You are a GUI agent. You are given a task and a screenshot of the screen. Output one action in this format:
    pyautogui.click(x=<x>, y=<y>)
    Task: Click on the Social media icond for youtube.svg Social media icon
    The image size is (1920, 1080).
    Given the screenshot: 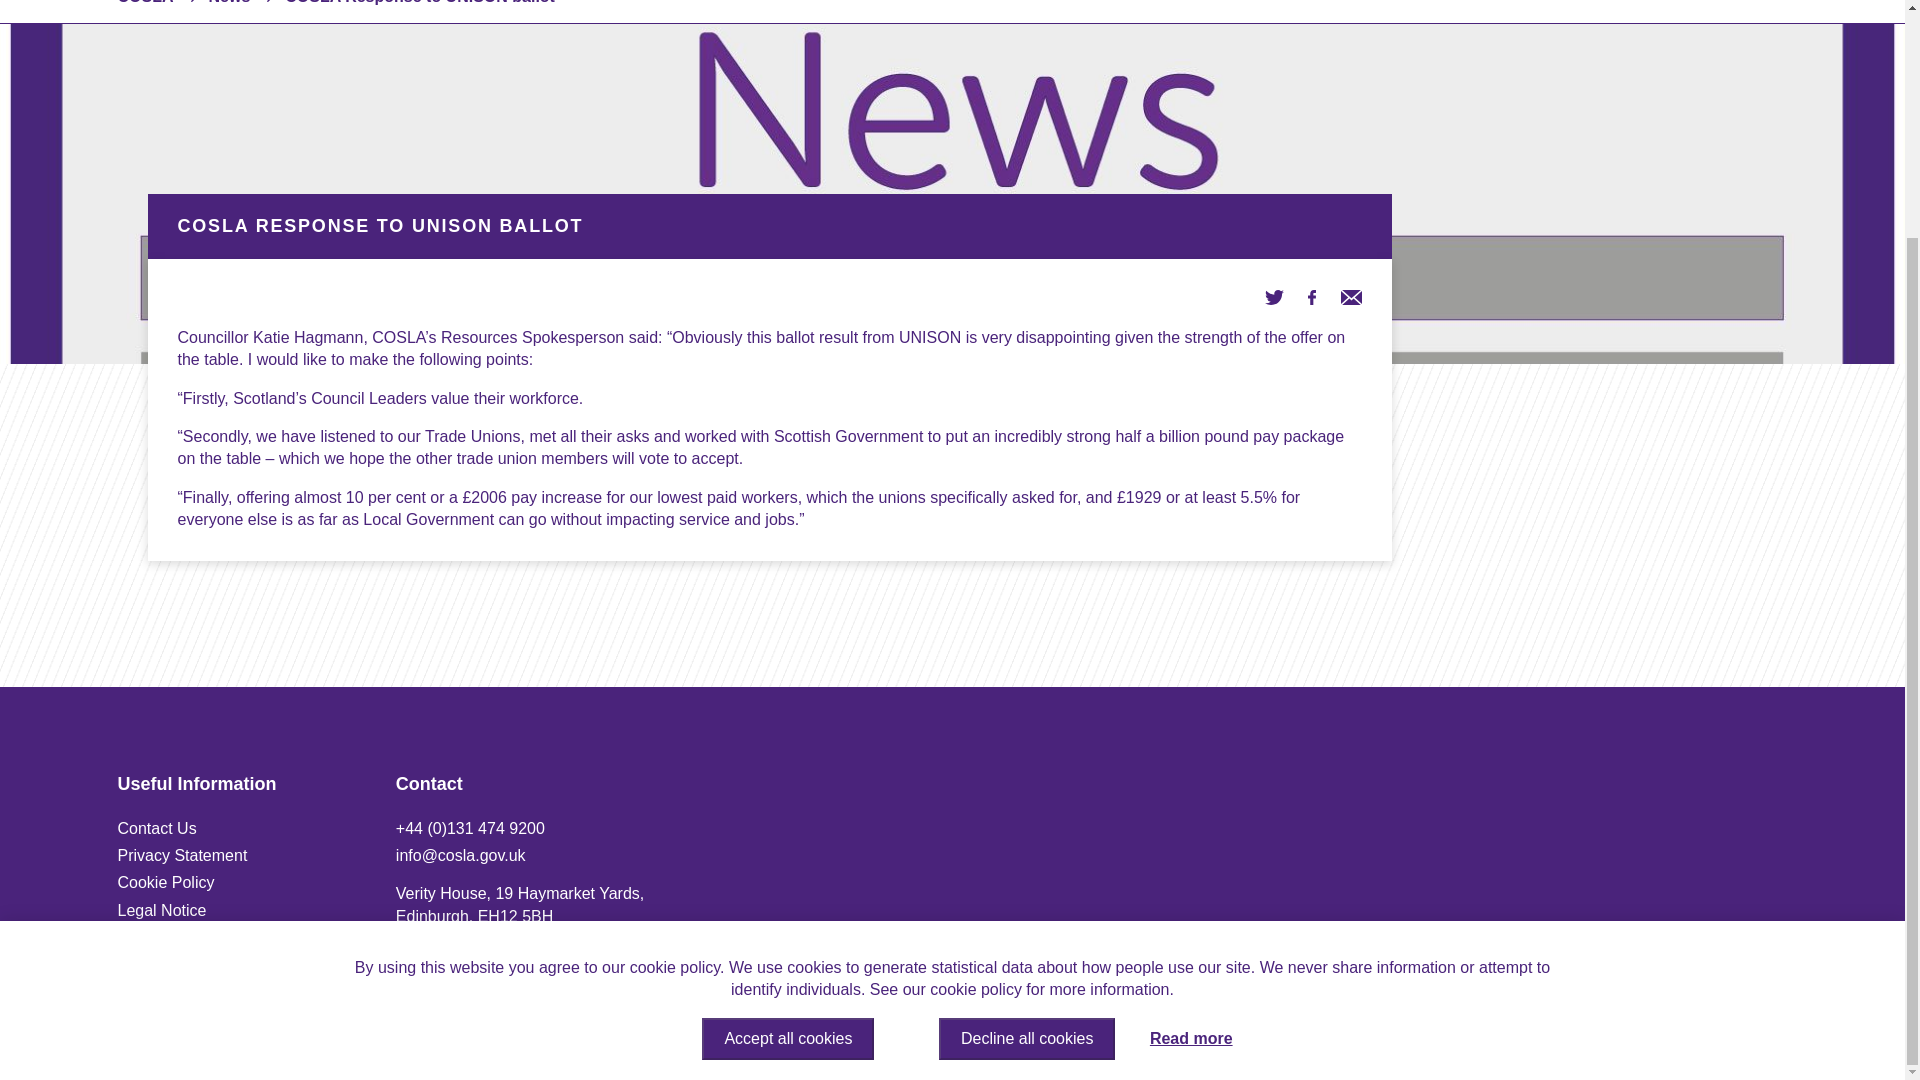 What is the action you would take?
    pyautogui.click(x=1712, y=1032)
    